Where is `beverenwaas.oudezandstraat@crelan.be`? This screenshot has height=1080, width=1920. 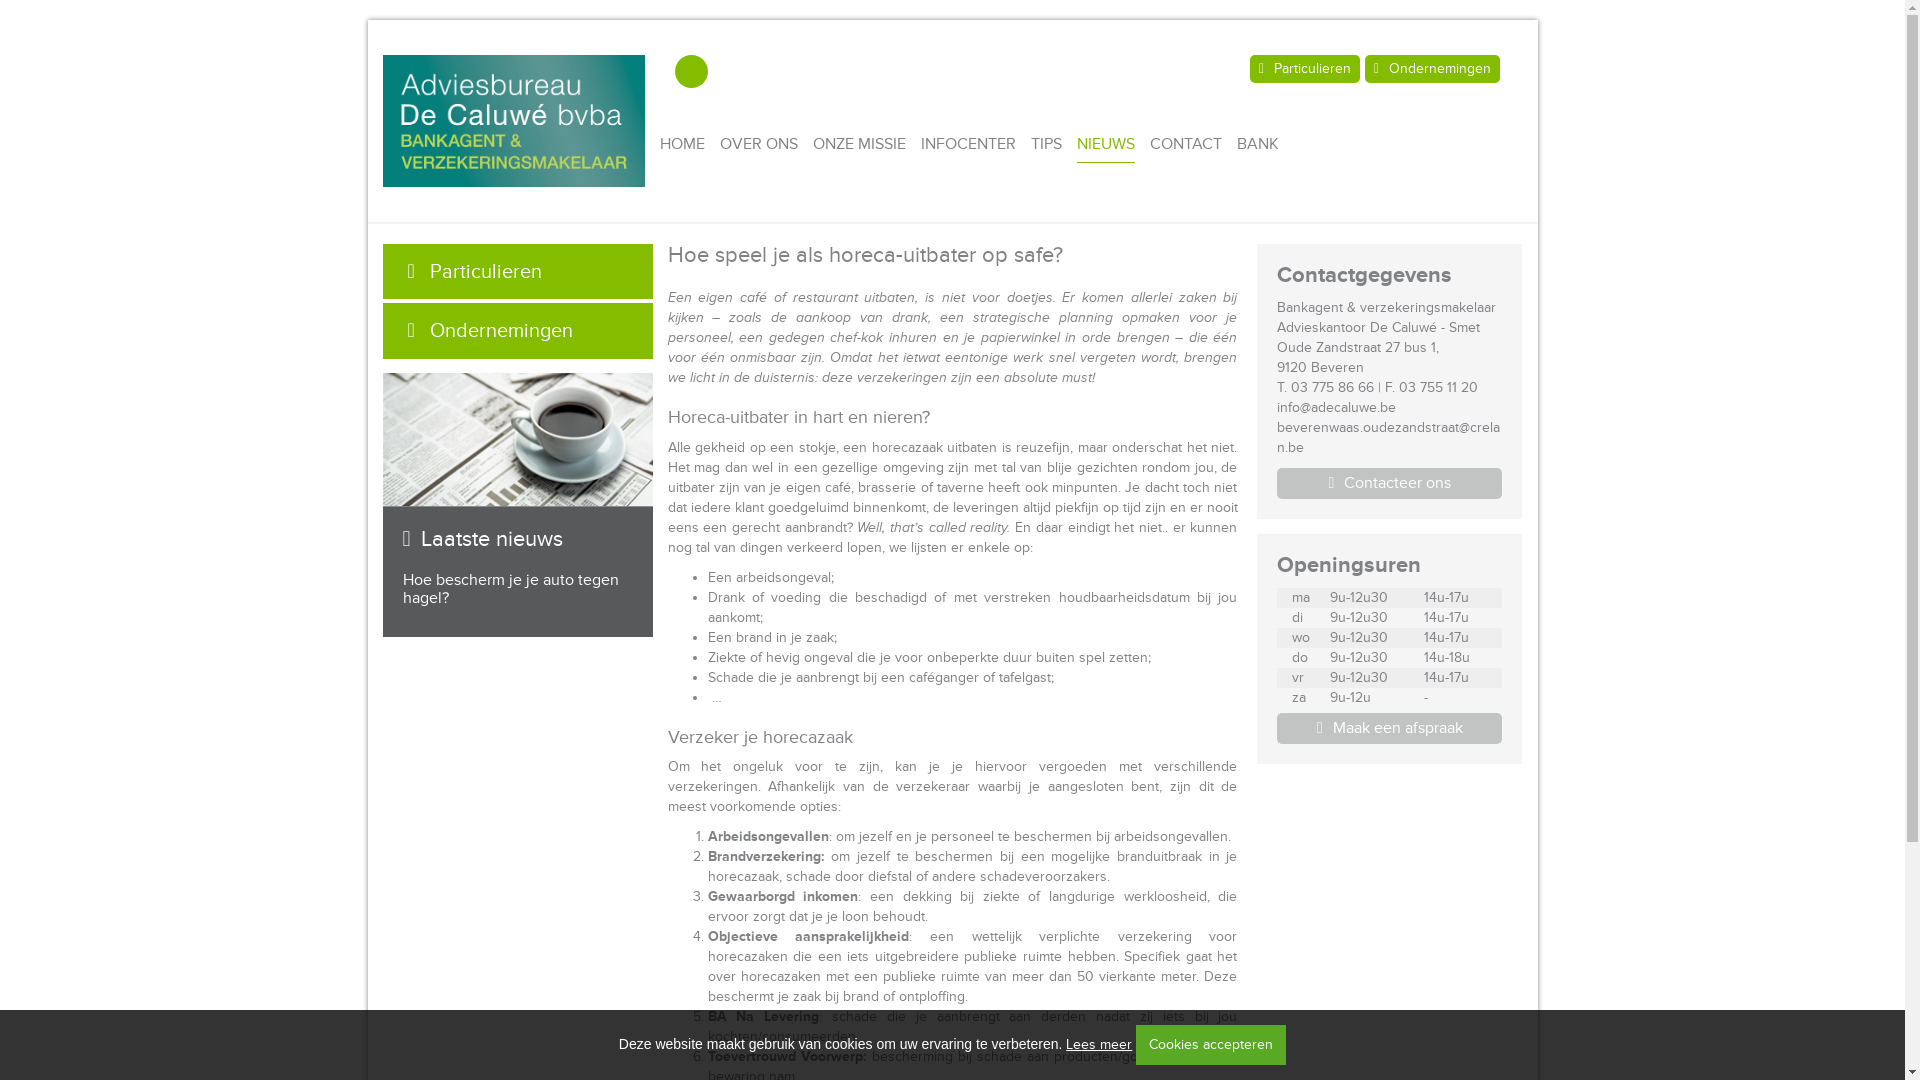 beverenwaas.oudezandstraat@crelan.be is located at coordinates (1388, 438).